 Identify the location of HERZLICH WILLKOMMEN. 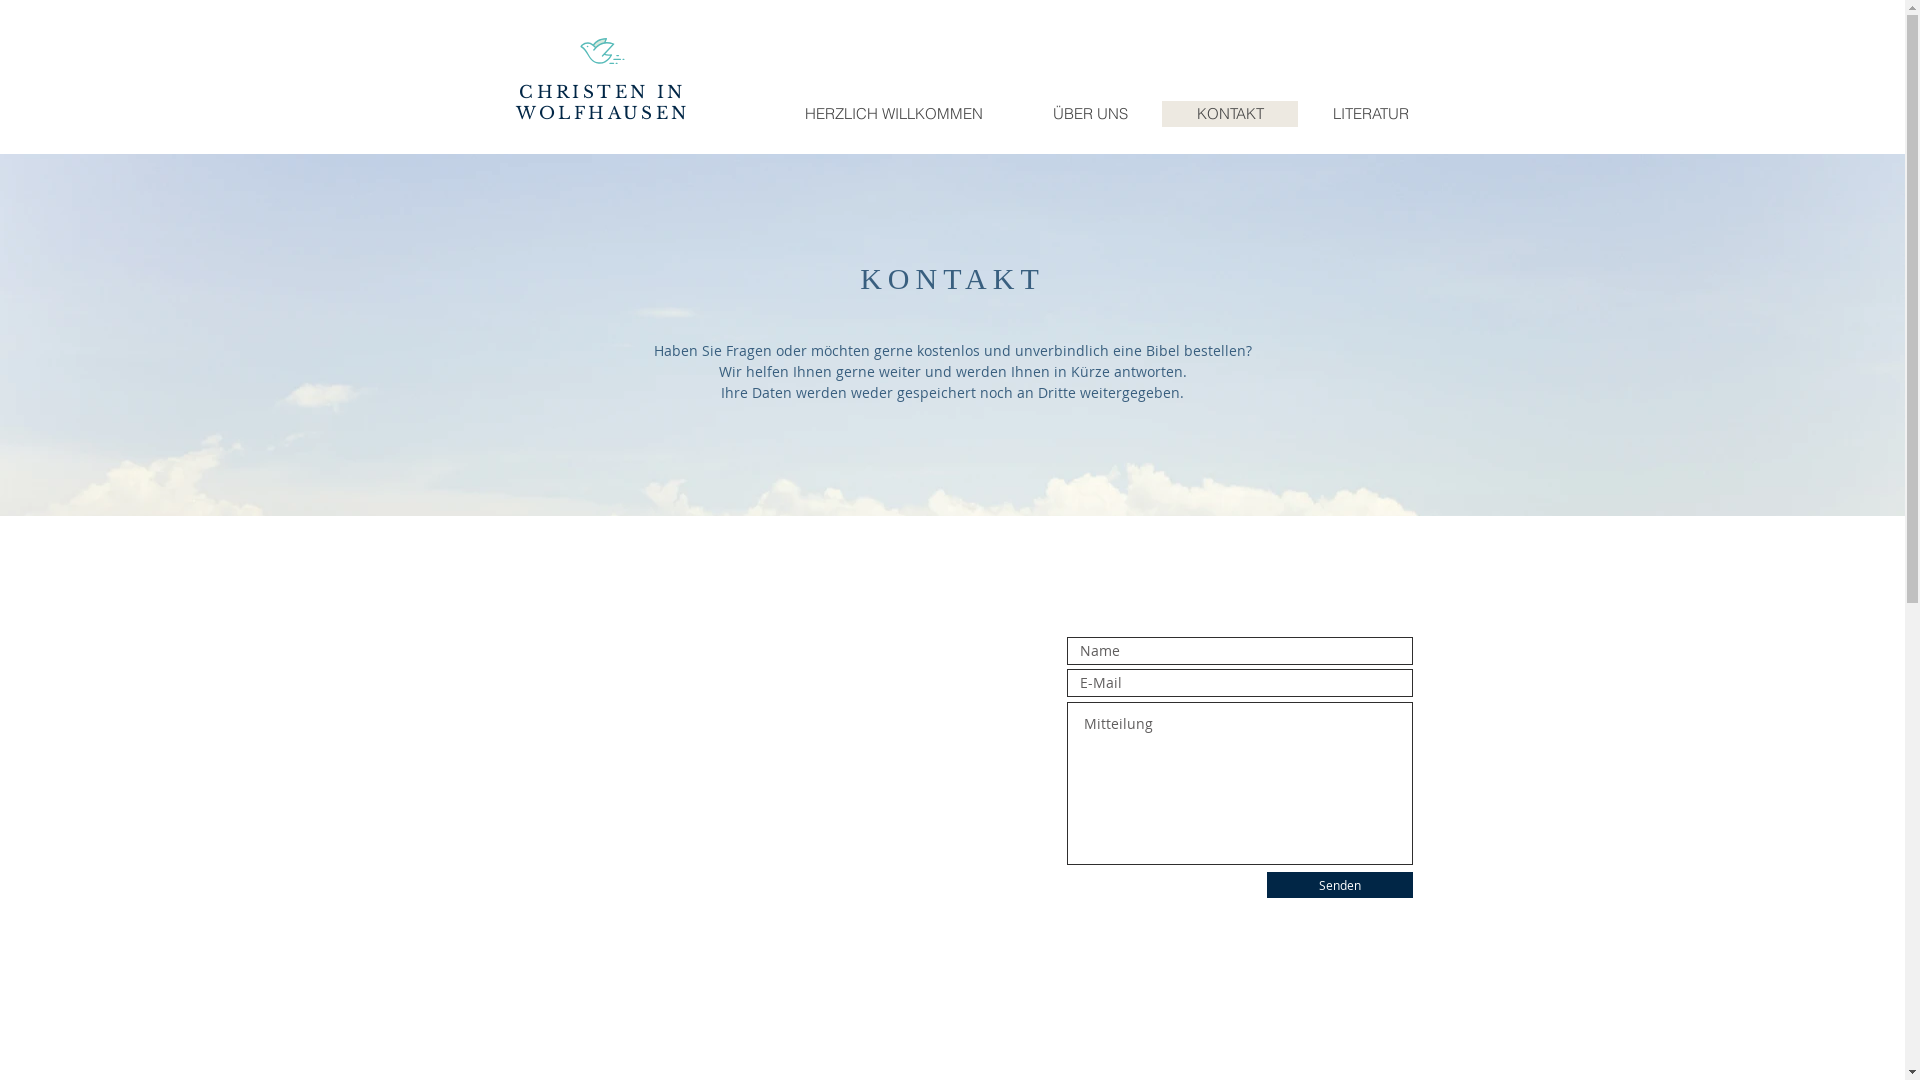
(894, 114).